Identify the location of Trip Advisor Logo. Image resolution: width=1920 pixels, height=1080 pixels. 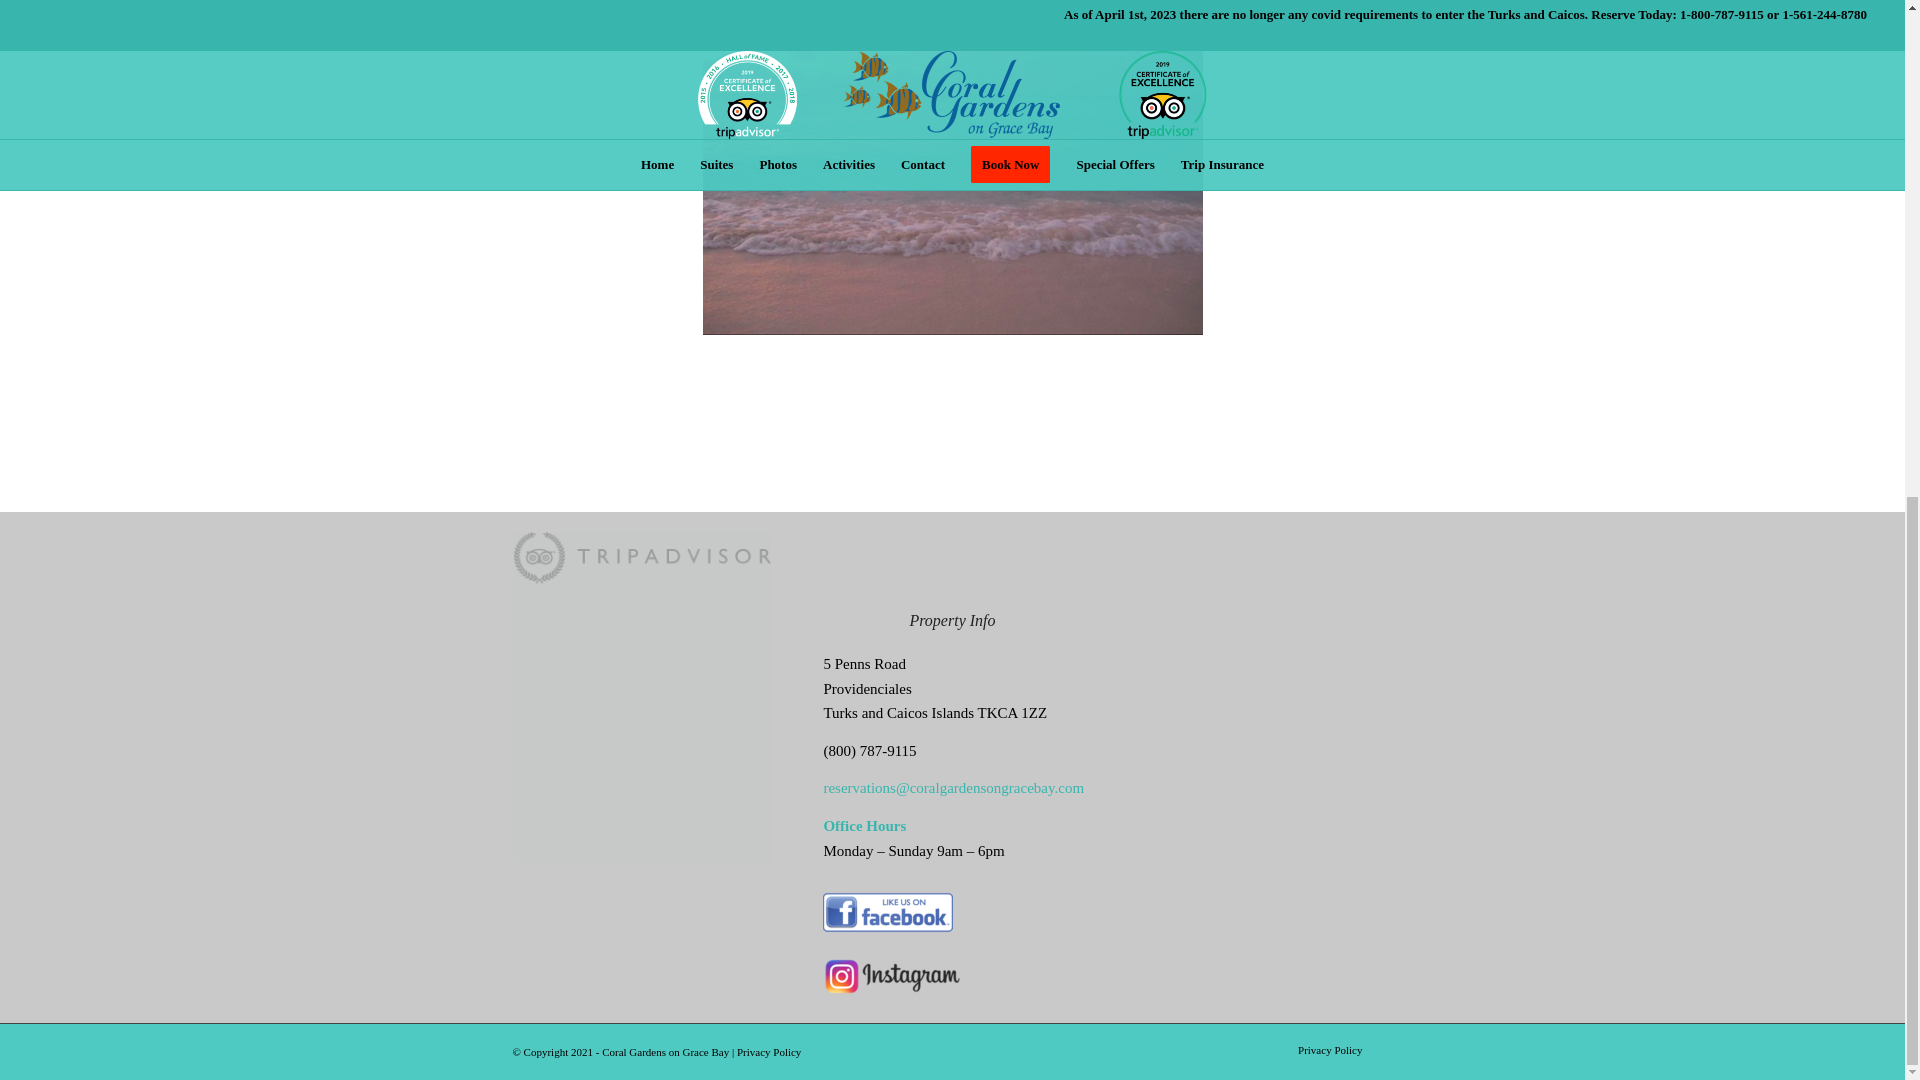
(640, 558).